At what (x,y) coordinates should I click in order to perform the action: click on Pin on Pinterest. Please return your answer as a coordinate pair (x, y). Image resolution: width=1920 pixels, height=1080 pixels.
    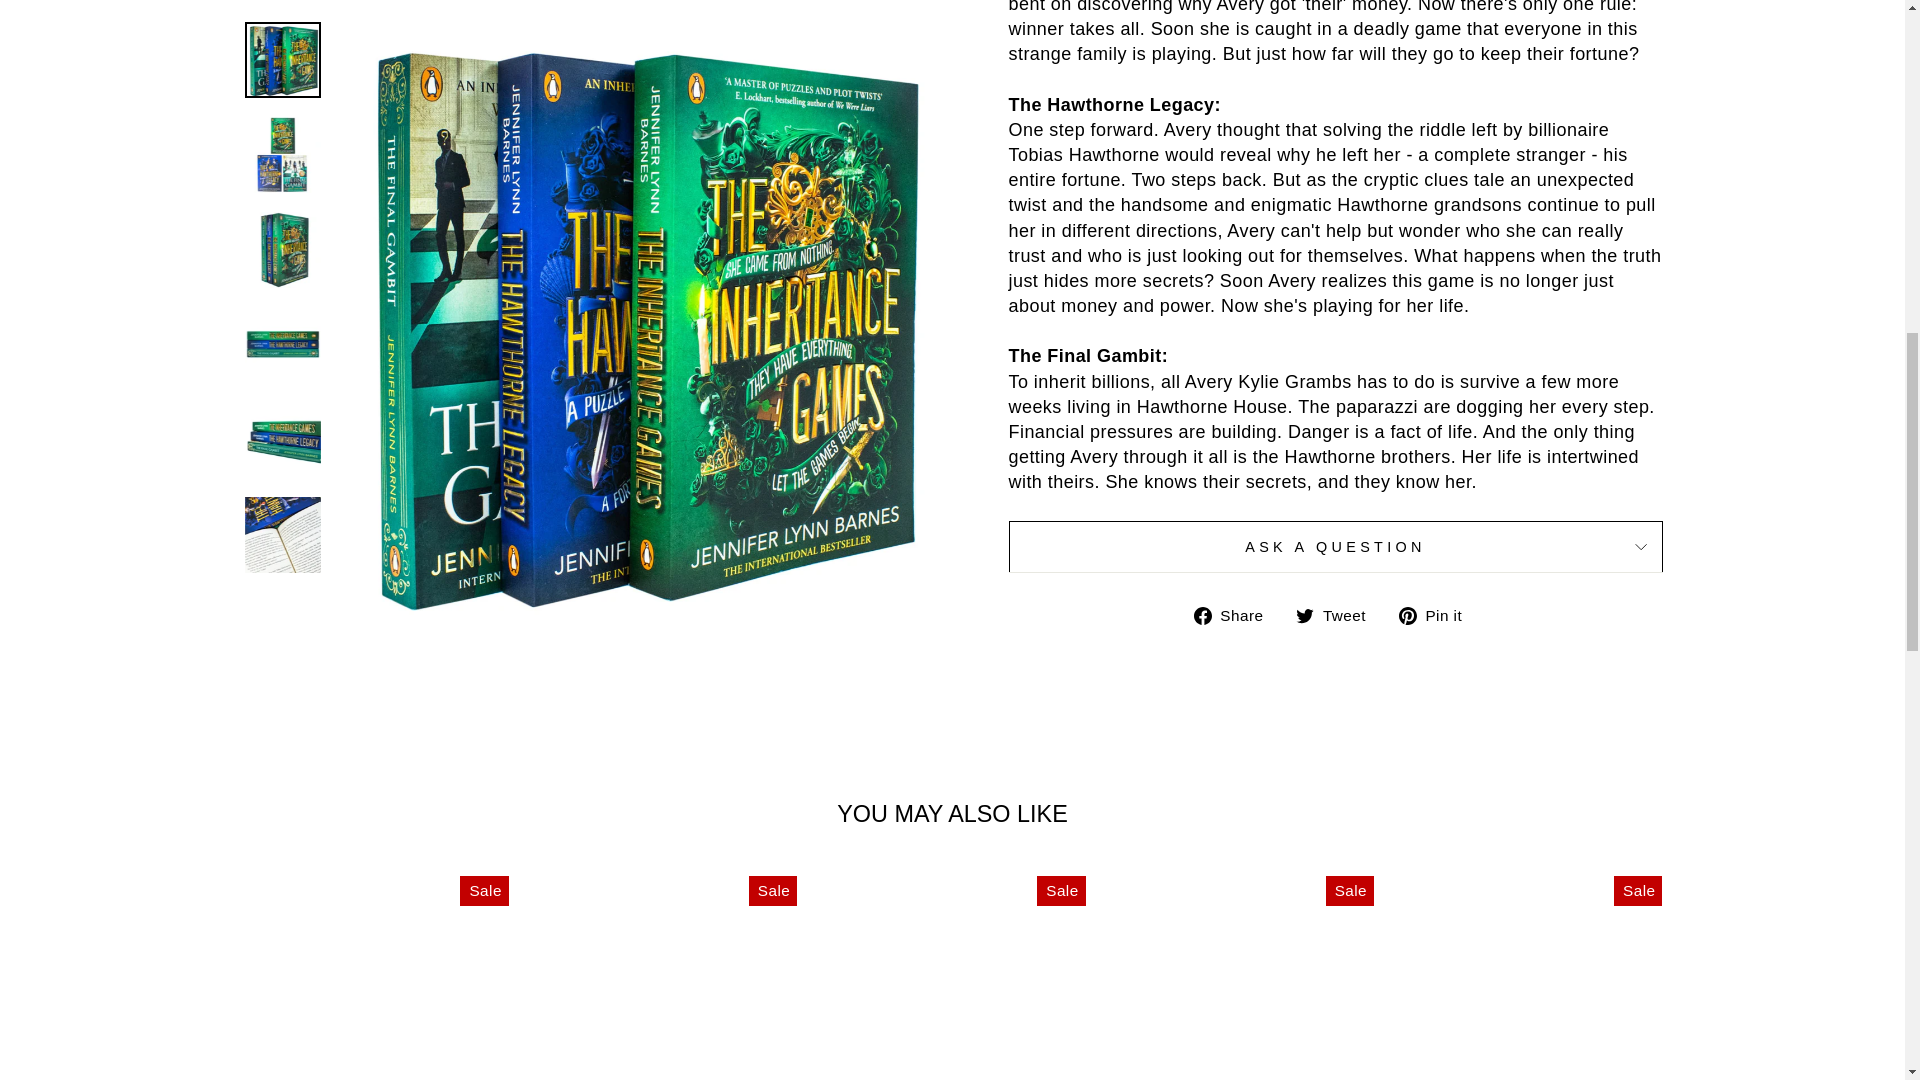
    Looking at the image, I should click on (1438, 614).